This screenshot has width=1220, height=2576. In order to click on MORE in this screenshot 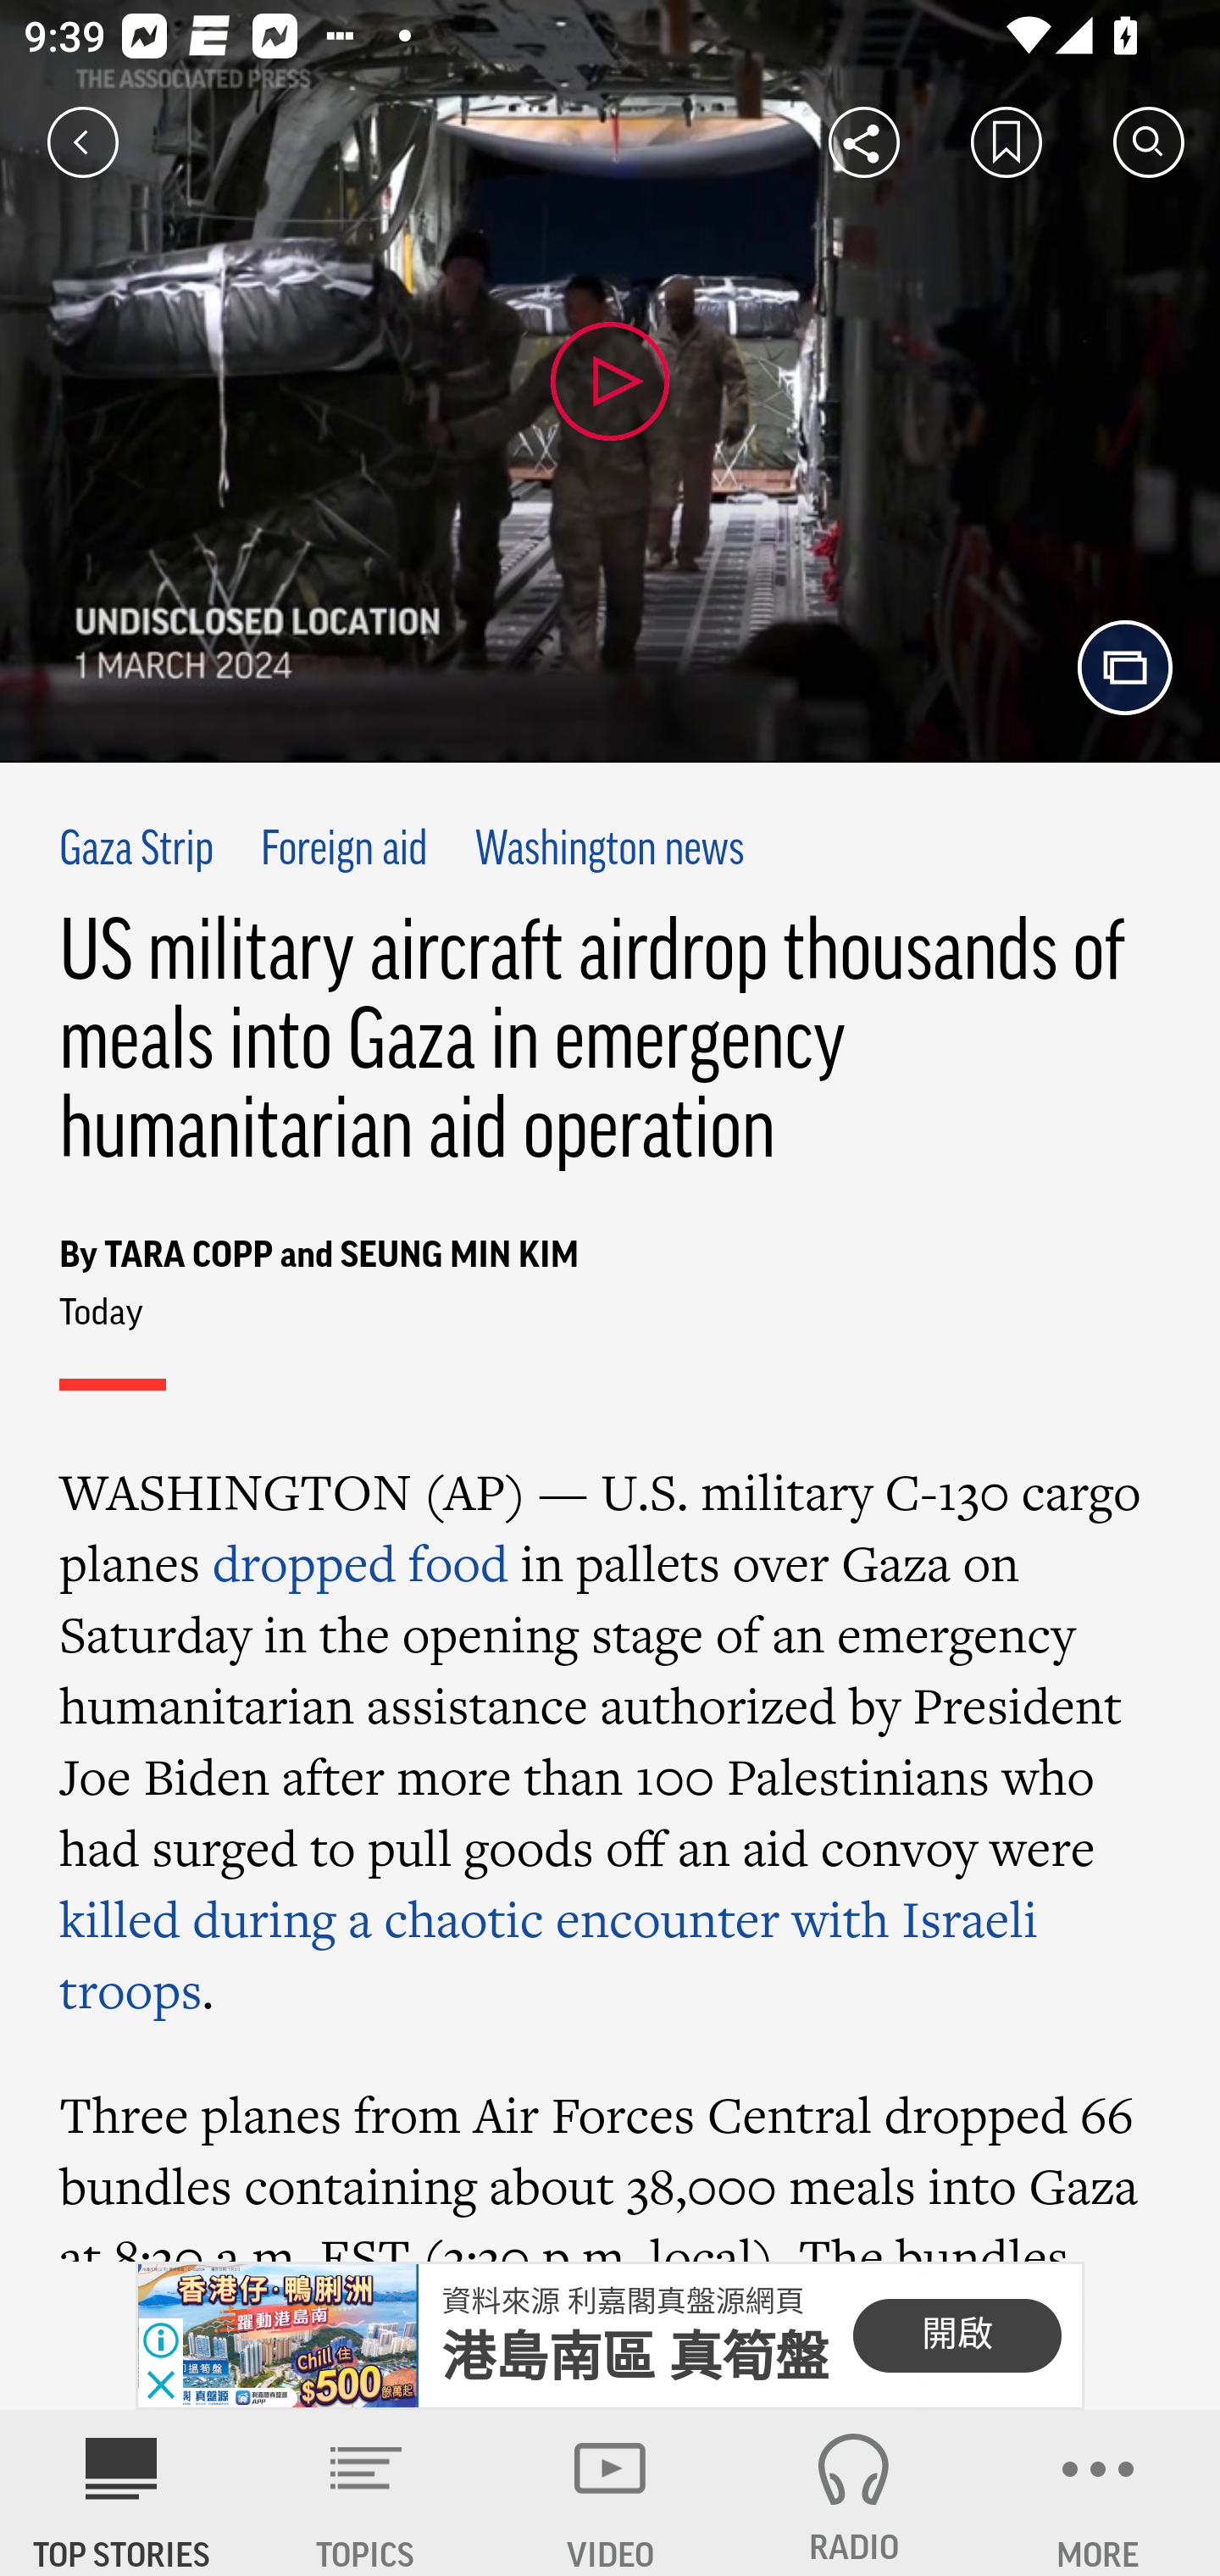, I will do `click(1098, 2493)`.